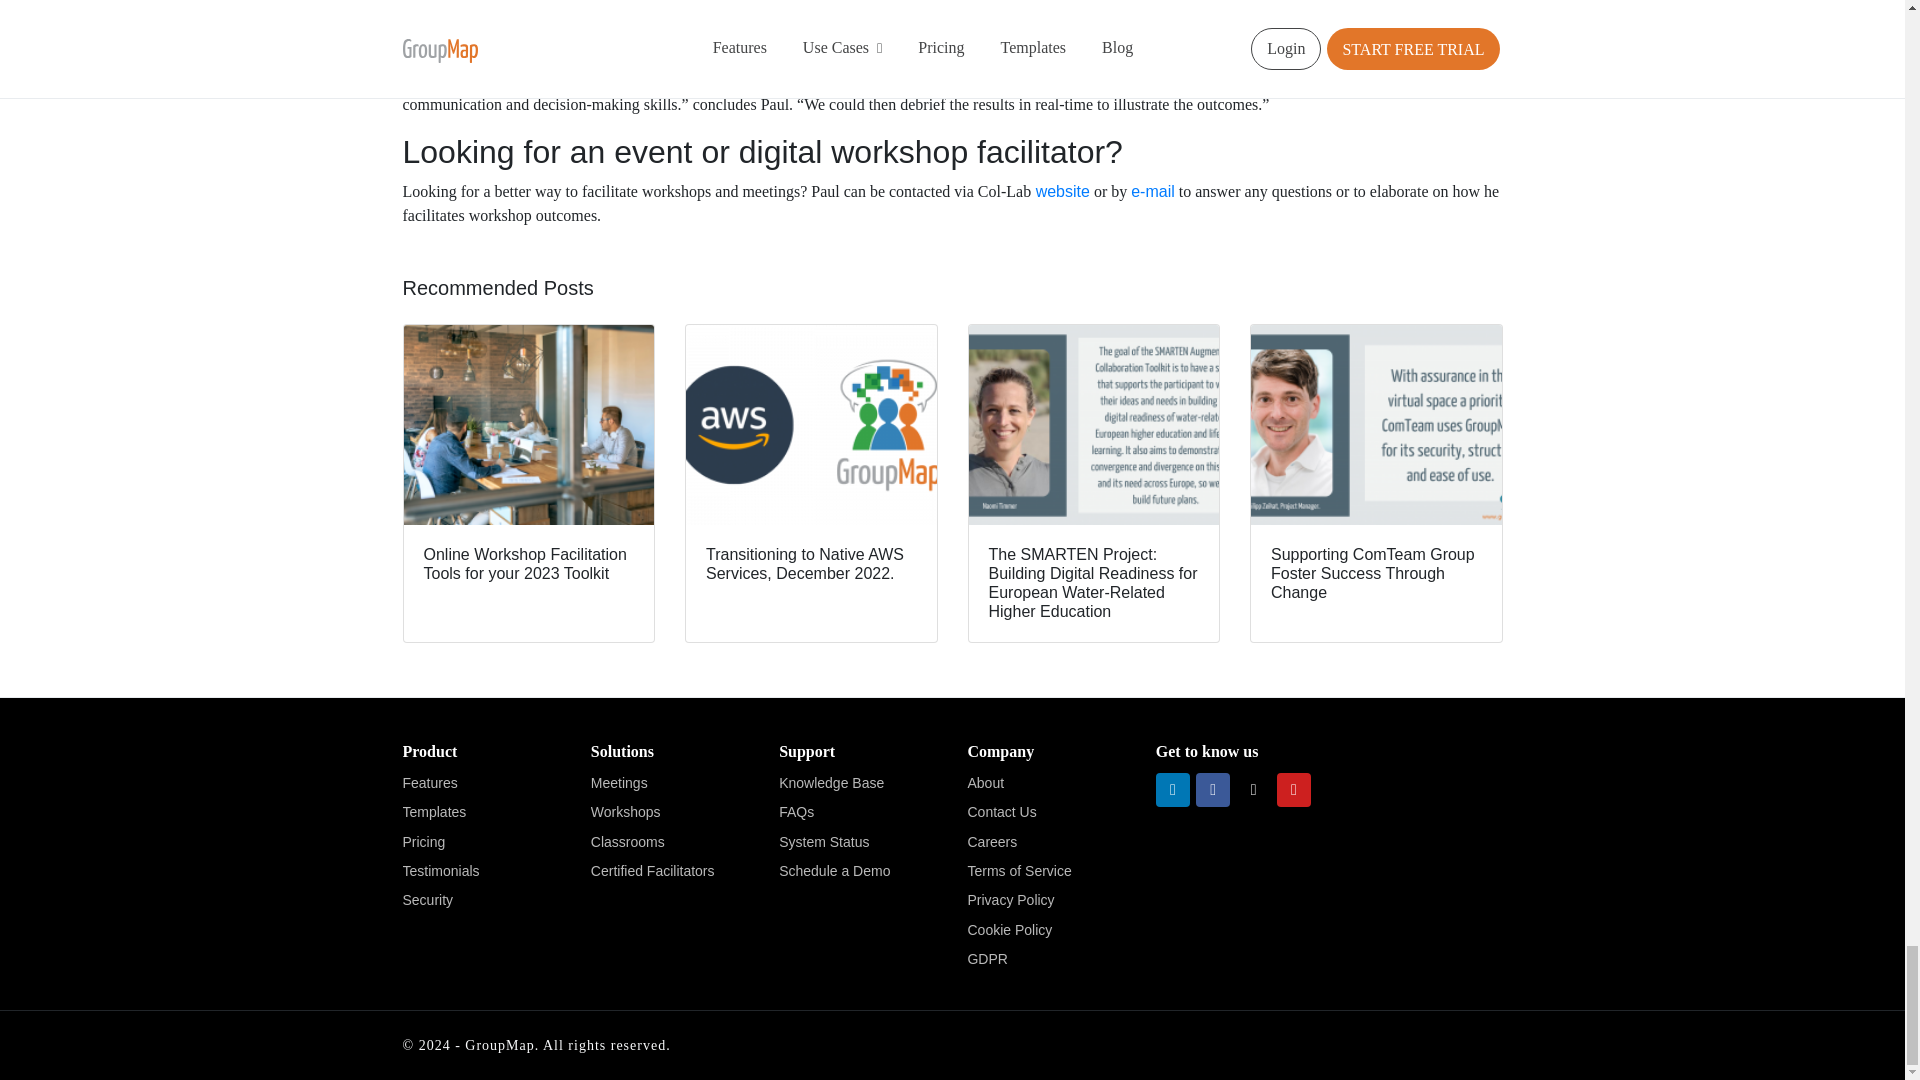 This screenshot has height=1080, width=1920. Describe the element at coordinates (480, 871) in the screenshot. I see `Testimonials` at that location.